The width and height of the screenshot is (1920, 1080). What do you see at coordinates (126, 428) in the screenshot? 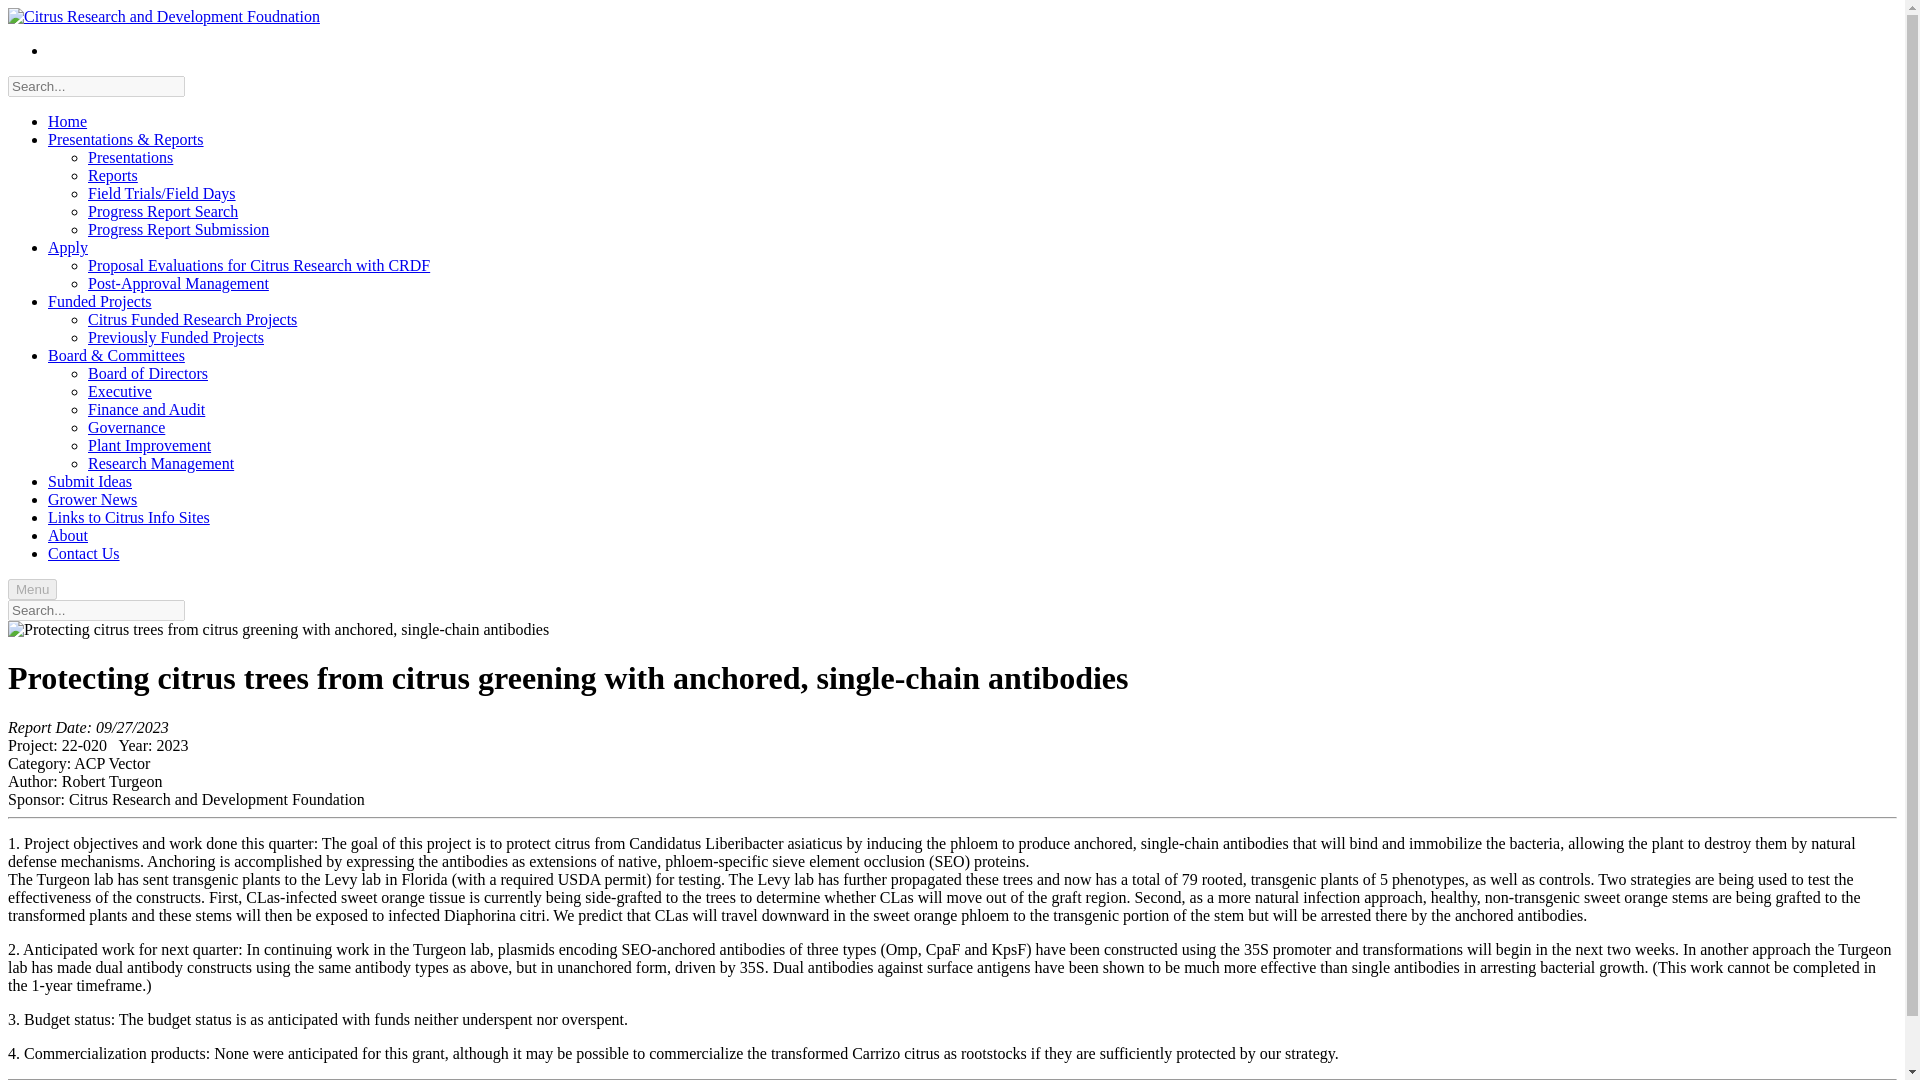
I see `Governance` at bounding box center [126, 428].